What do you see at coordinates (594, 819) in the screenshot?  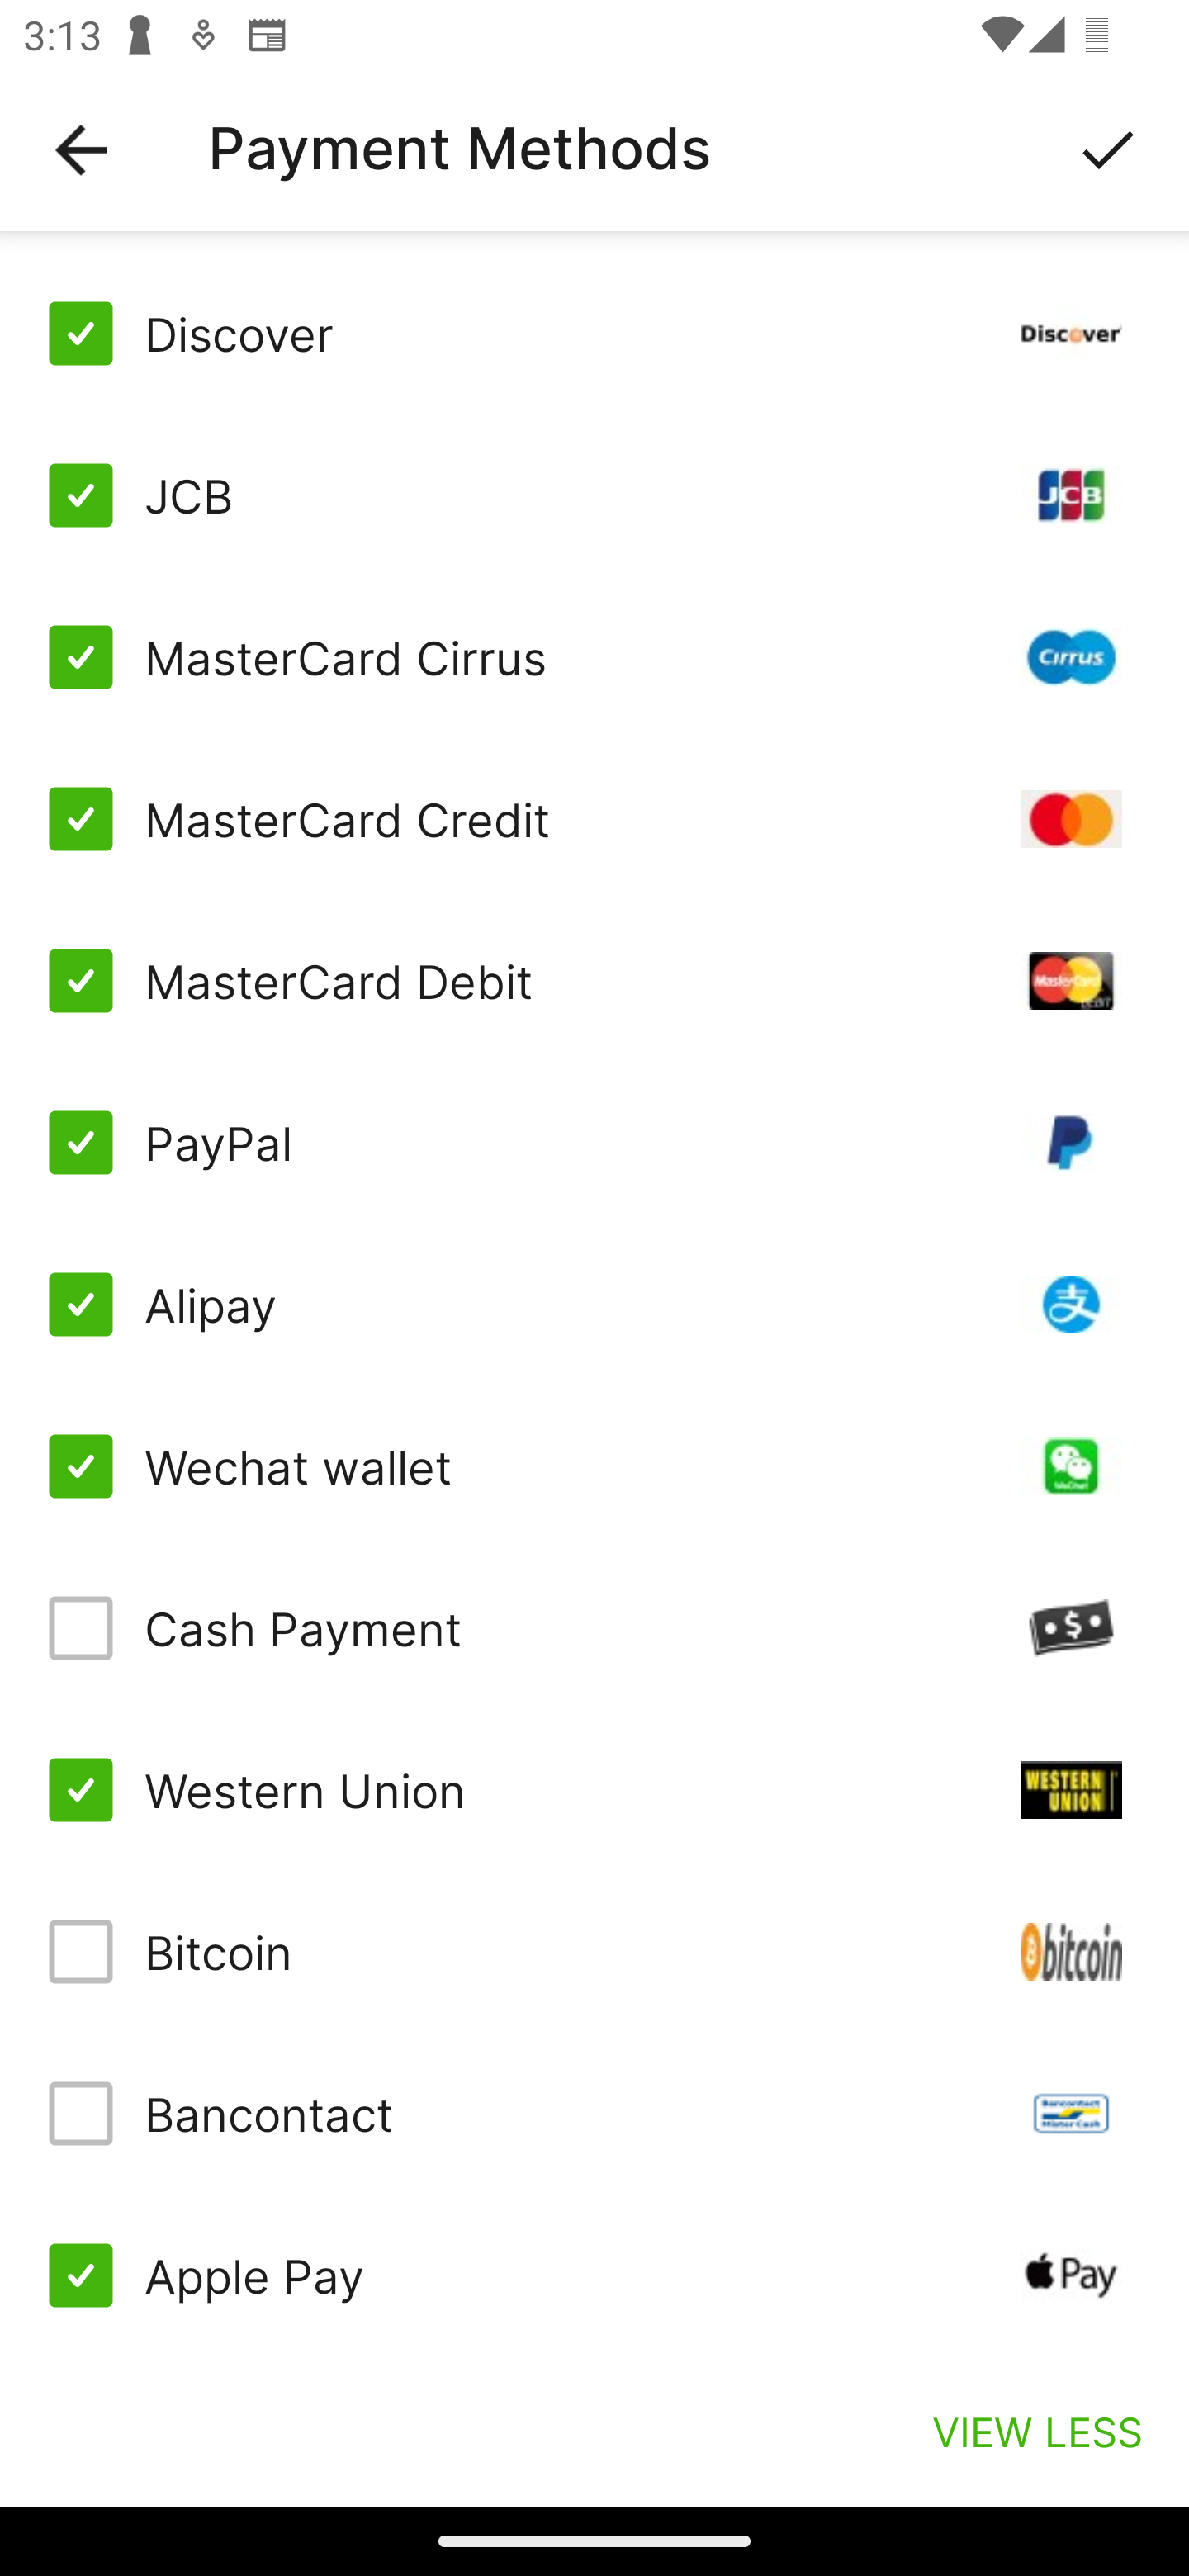 I see `MasterCard Credit` at bounding box center [594, 819].